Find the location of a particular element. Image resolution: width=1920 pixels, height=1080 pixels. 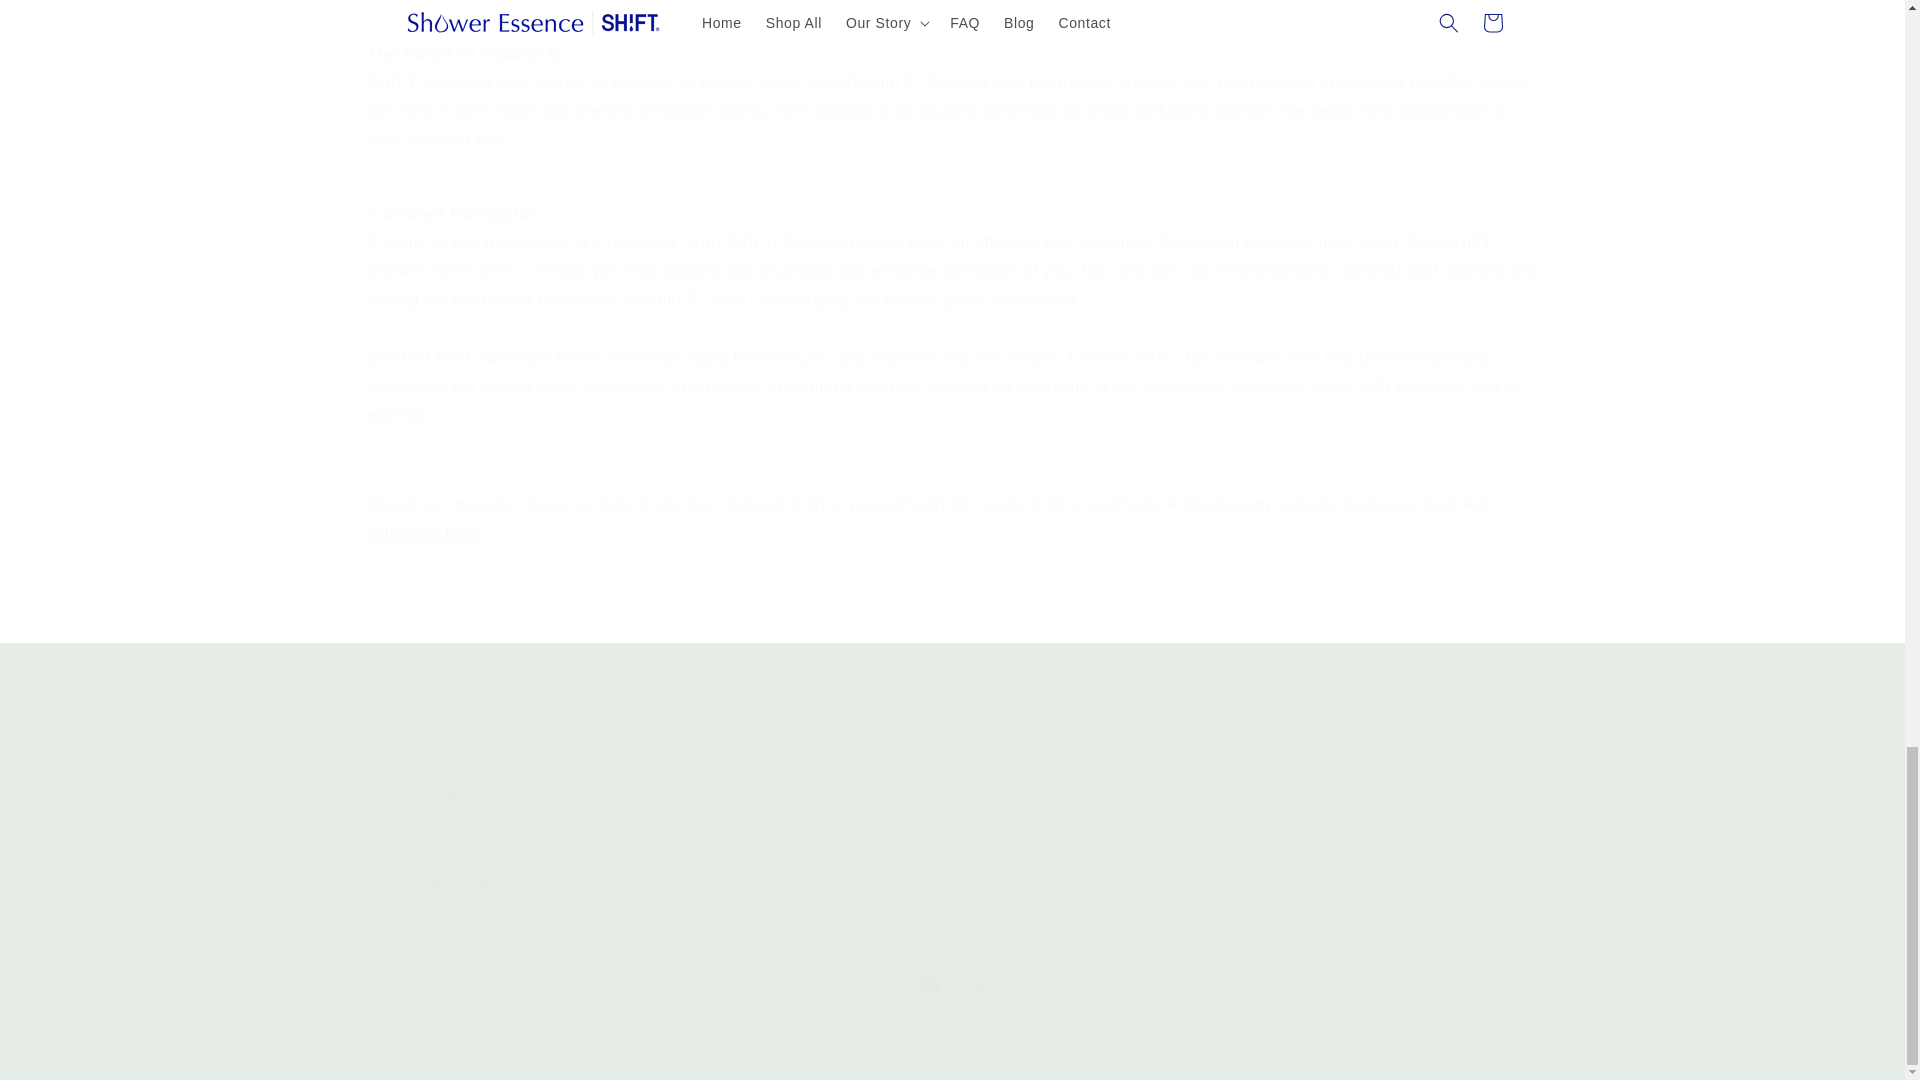

Instagram is located at coordinates (700, 799).